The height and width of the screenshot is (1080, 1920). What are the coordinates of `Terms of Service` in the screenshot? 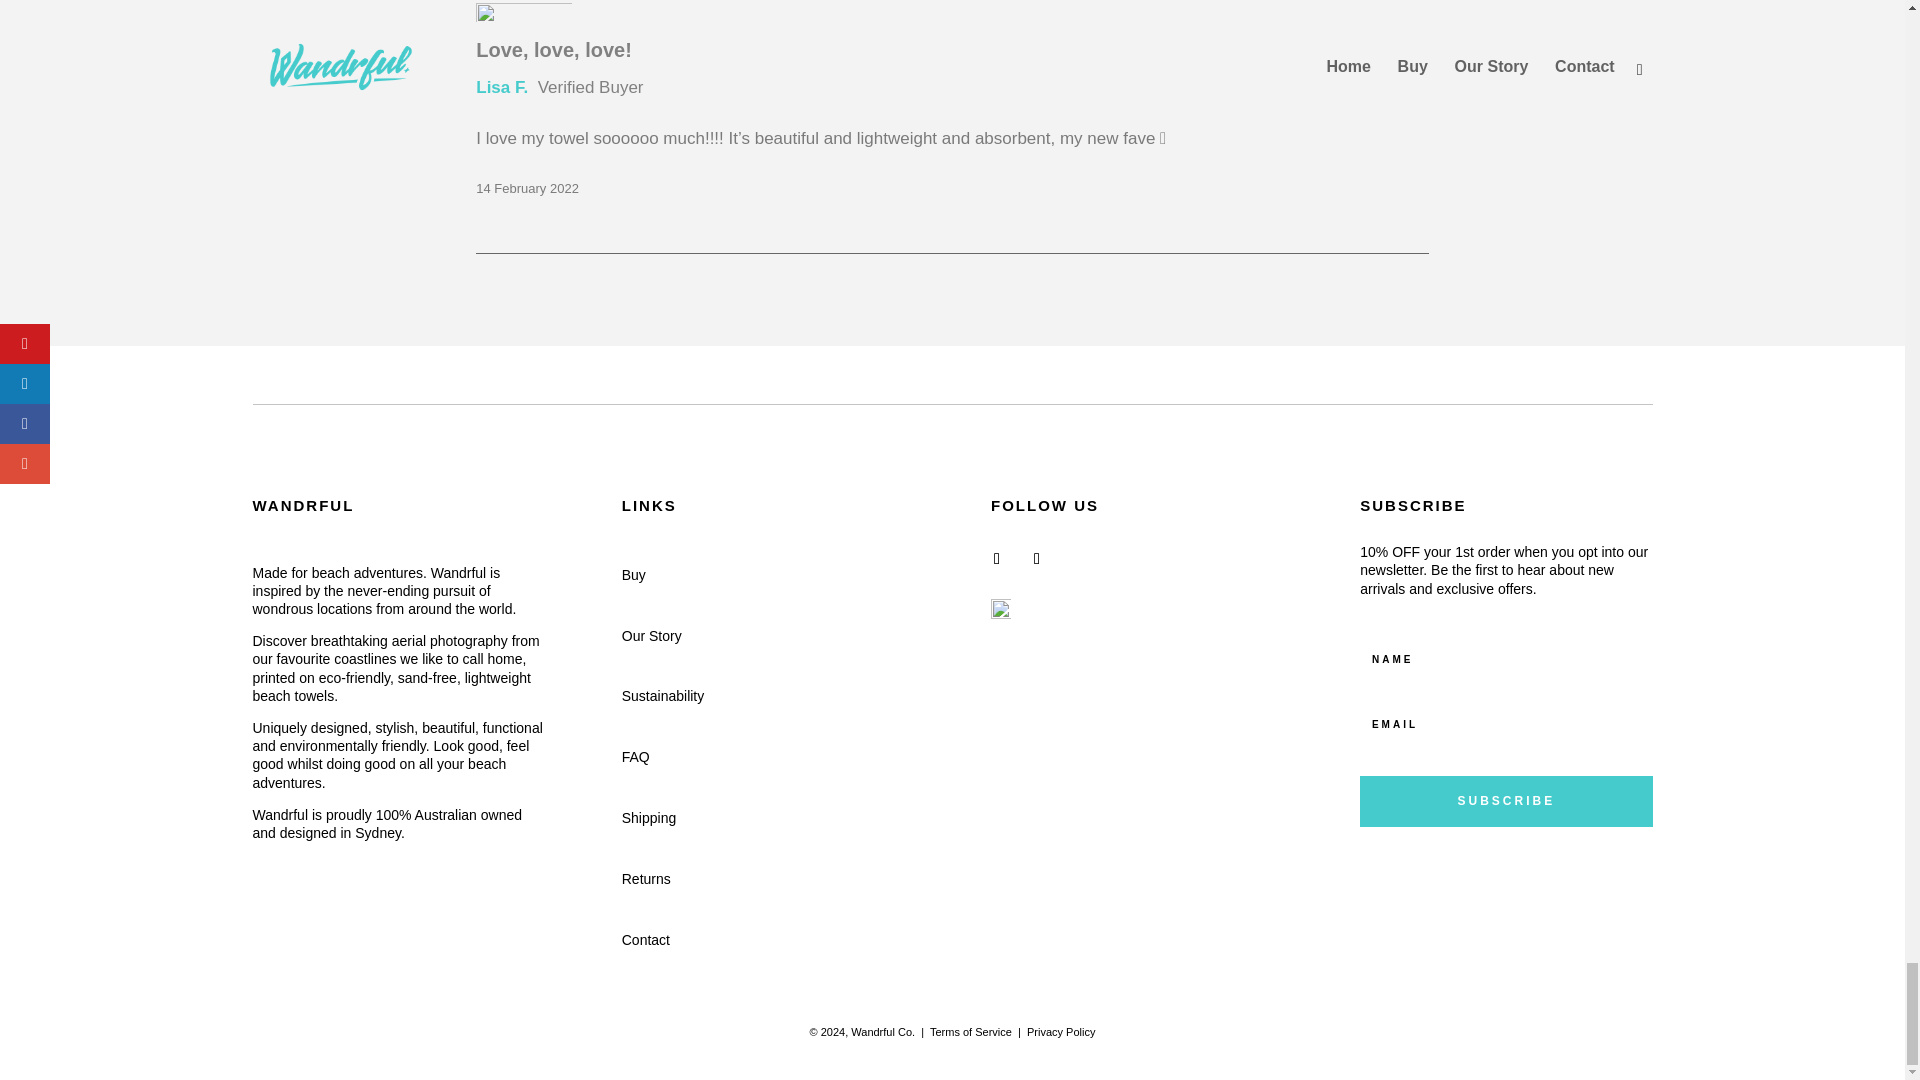 It's located at (970, 1032).